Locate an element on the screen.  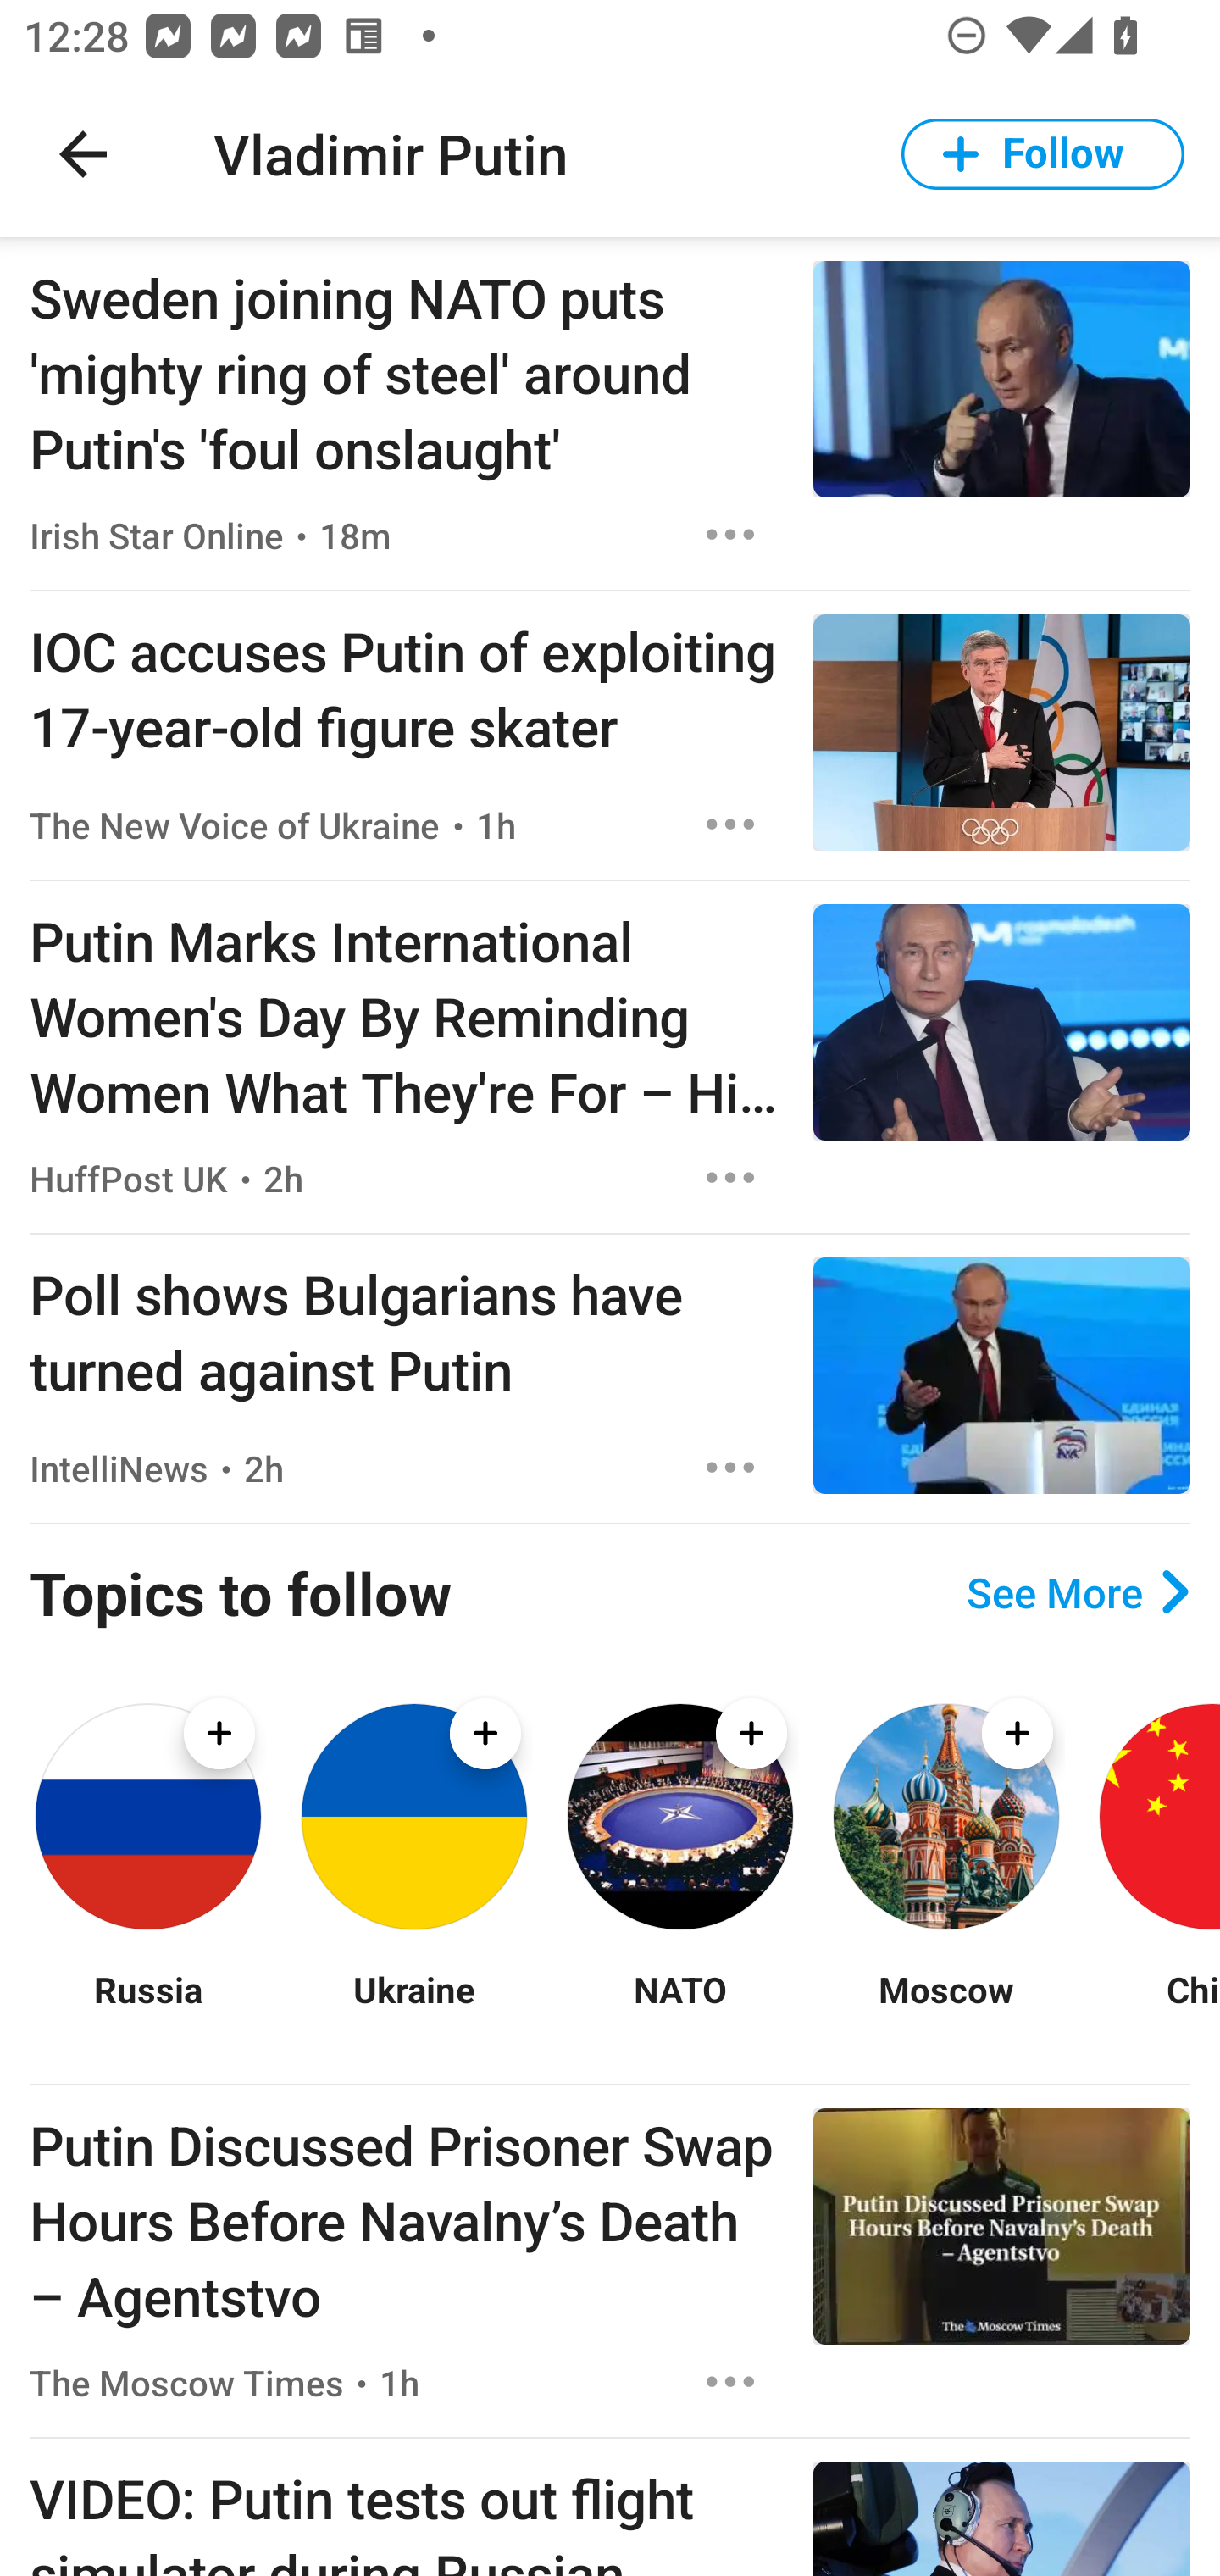
Options is located at coordinates (730, 824).